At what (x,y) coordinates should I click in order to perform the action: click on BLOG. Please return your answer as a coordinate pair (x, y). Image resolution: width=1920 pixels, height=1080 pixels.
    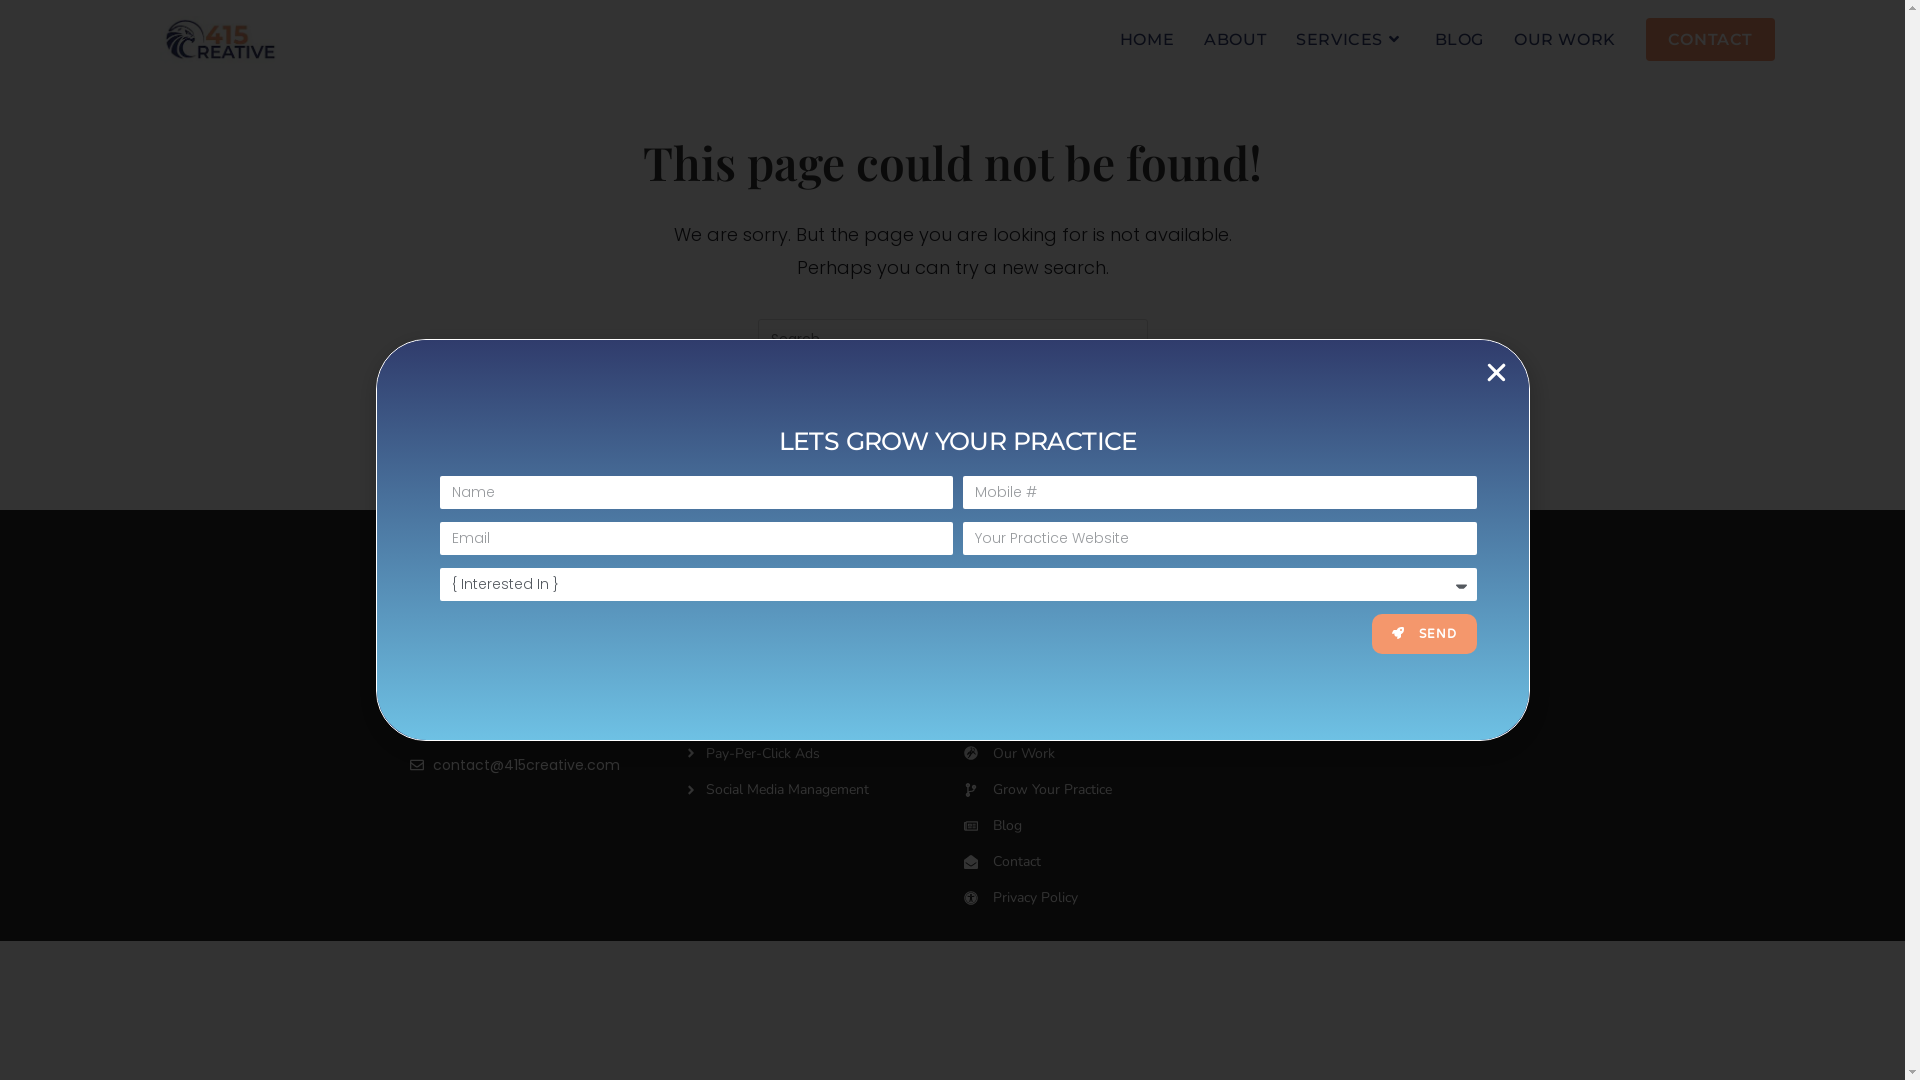
    Looking at the image, I should click on (1460, 40).